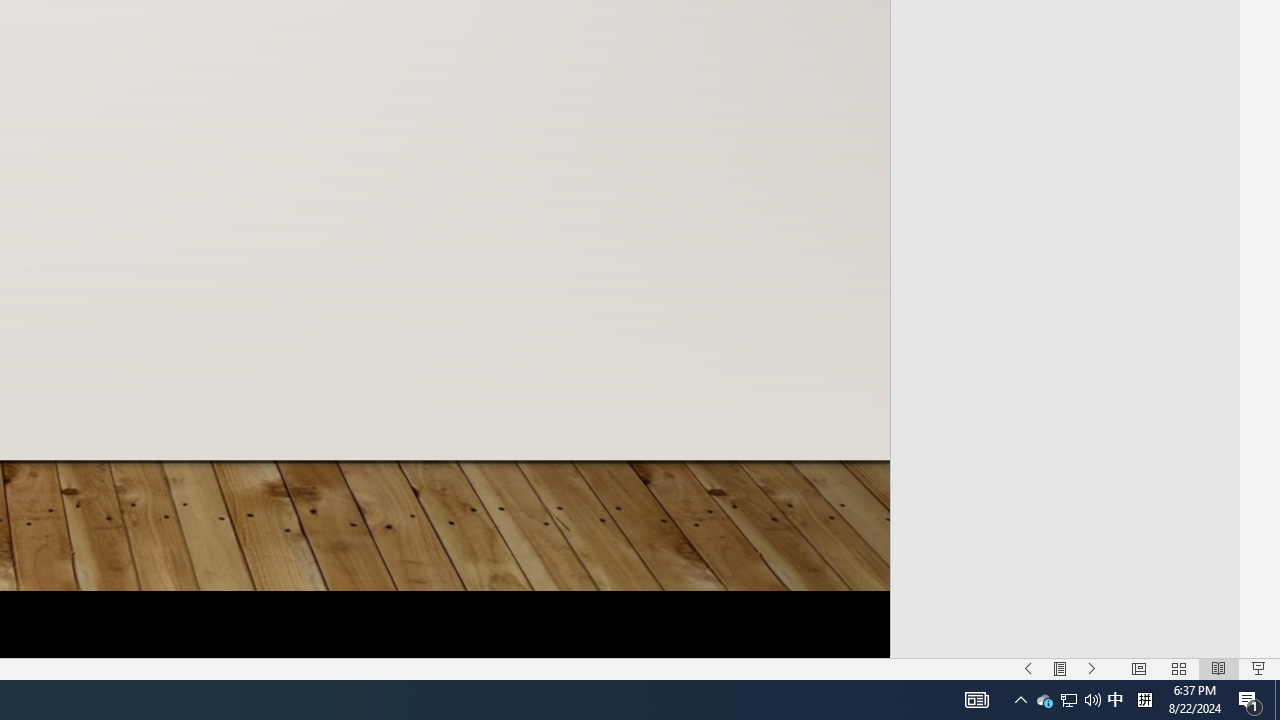 This screenshot has height=720, width=1280. Describe the element at coordinates (1060, 668) in the screenshot. I see `Menu On` at that location.